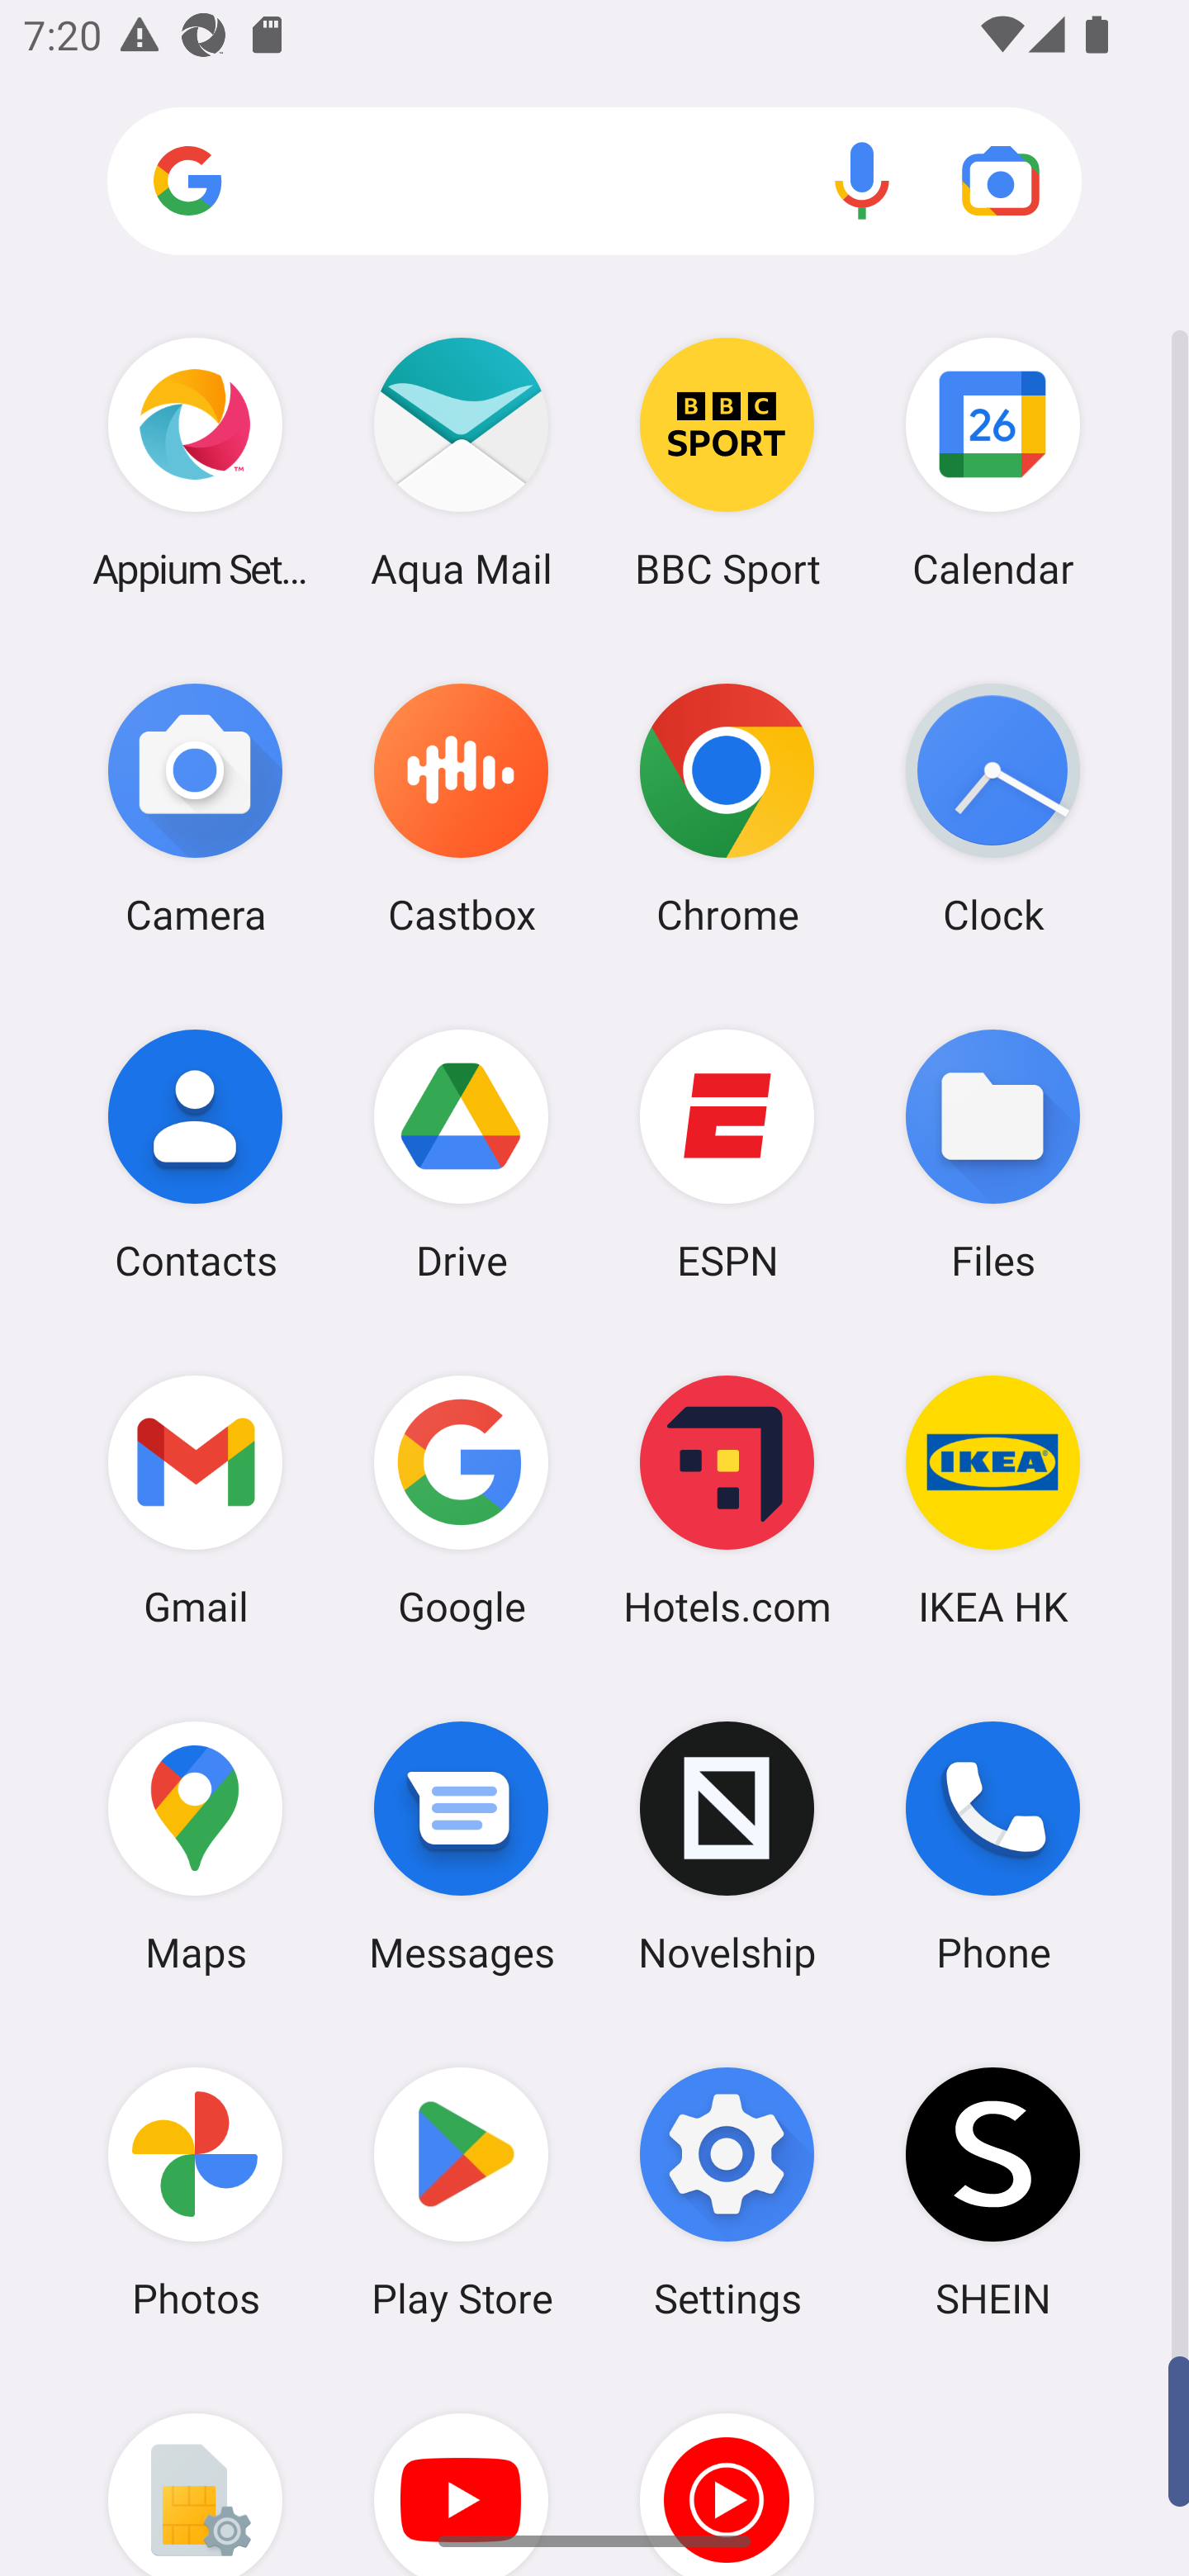  What do you see at coordinates (727, 2470) in the screenshot?
I see `YT Music` at bounding box center [727, 2470].